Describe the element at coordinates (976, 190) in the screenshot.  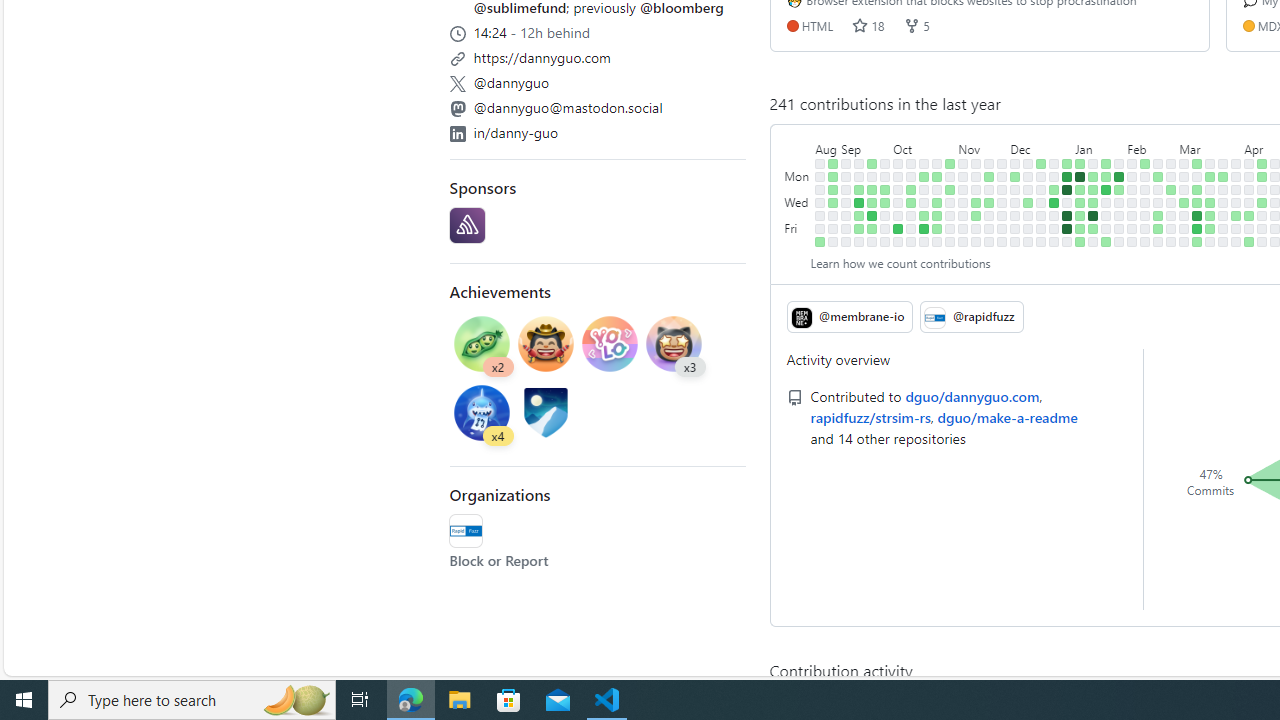
I see `No contributions on November 14th.` at that location.